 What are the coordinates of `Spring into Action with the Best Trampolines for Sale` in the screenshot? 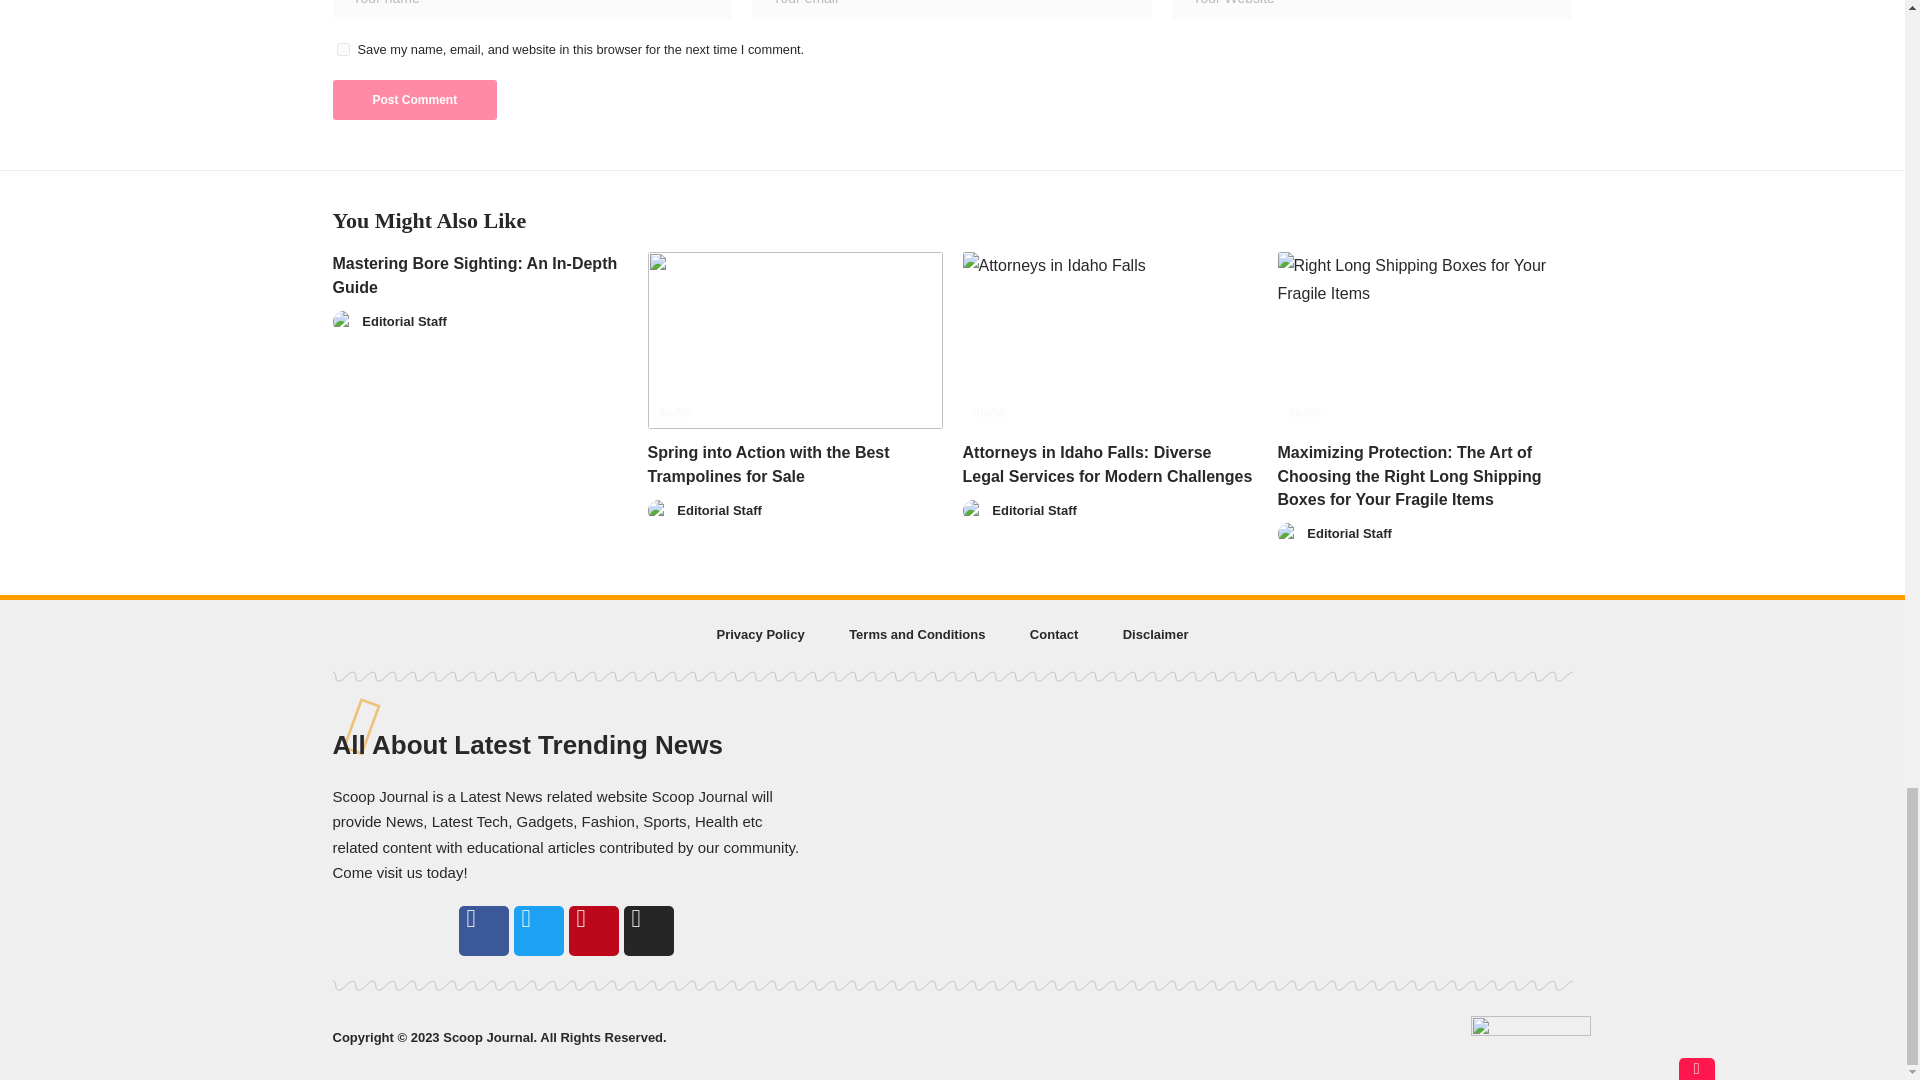 It's located at (795, 340).